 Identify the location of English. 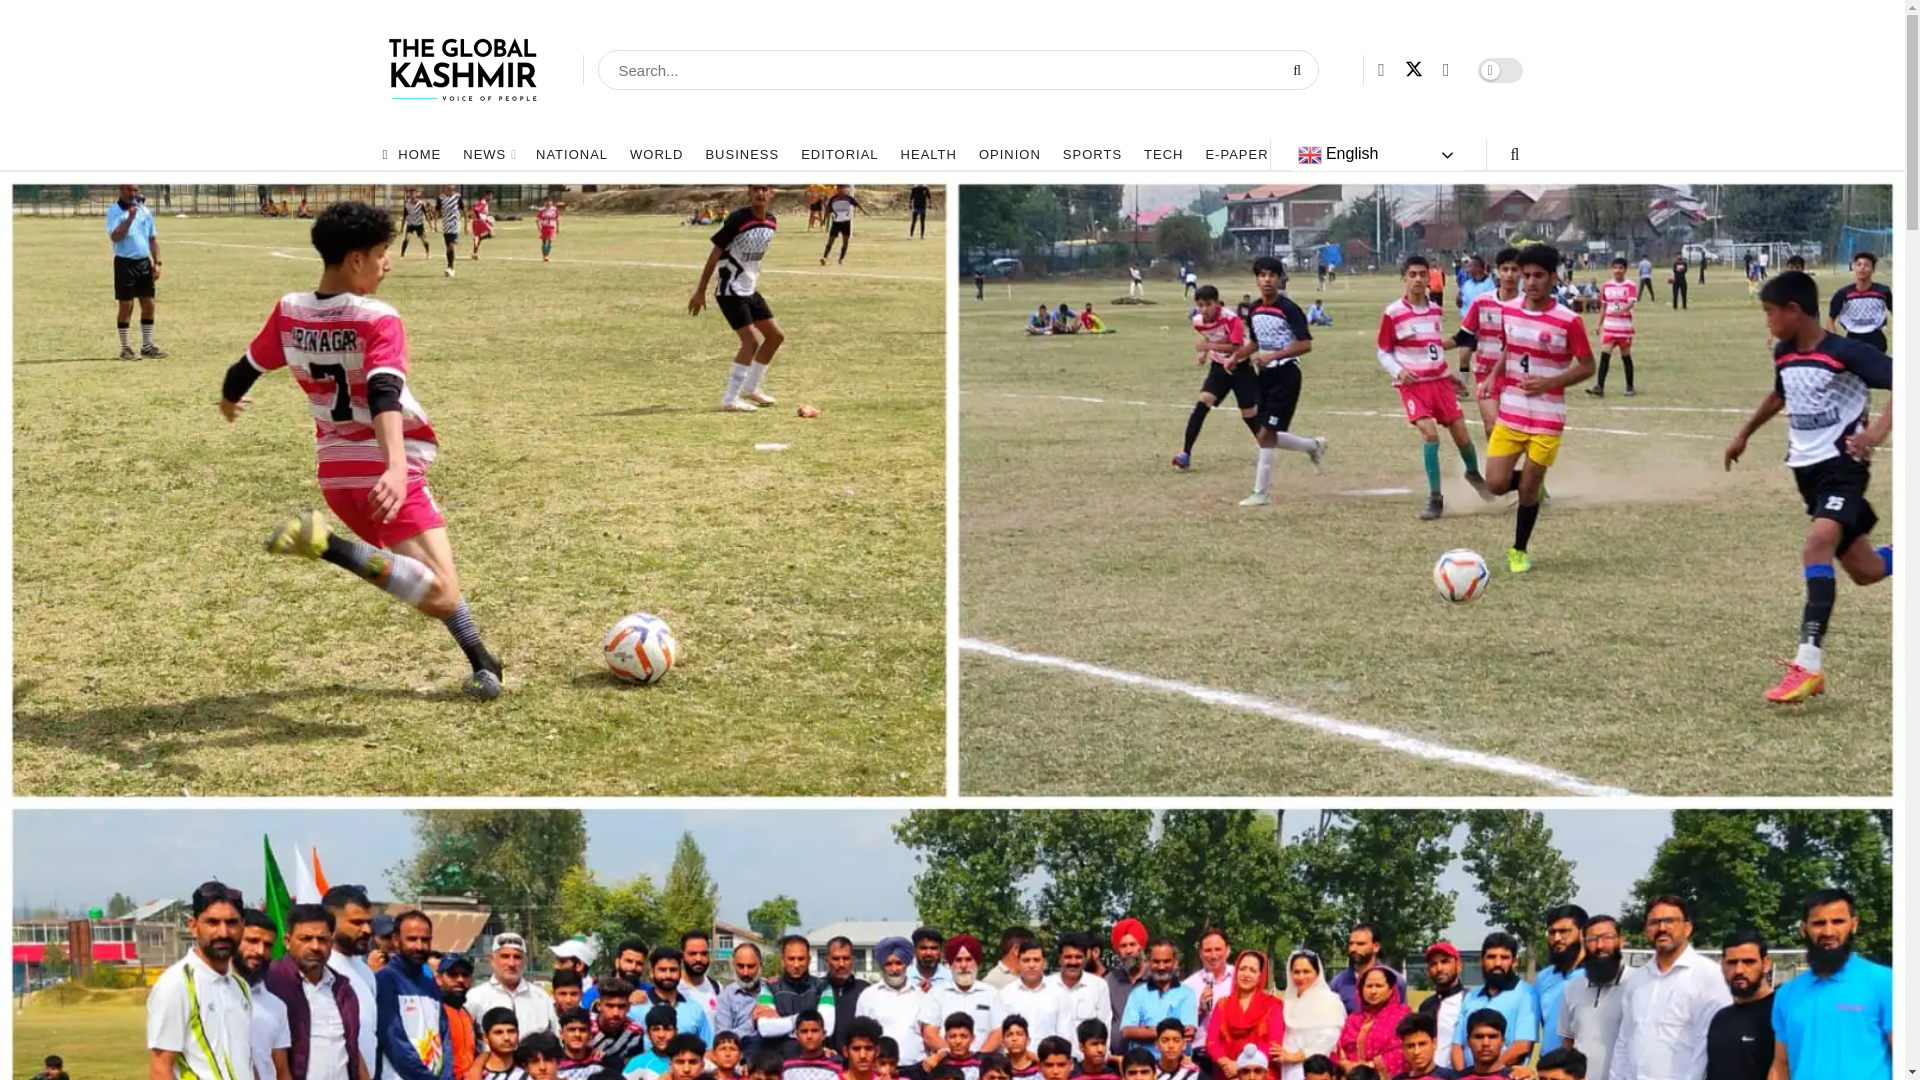
(1378, 154).